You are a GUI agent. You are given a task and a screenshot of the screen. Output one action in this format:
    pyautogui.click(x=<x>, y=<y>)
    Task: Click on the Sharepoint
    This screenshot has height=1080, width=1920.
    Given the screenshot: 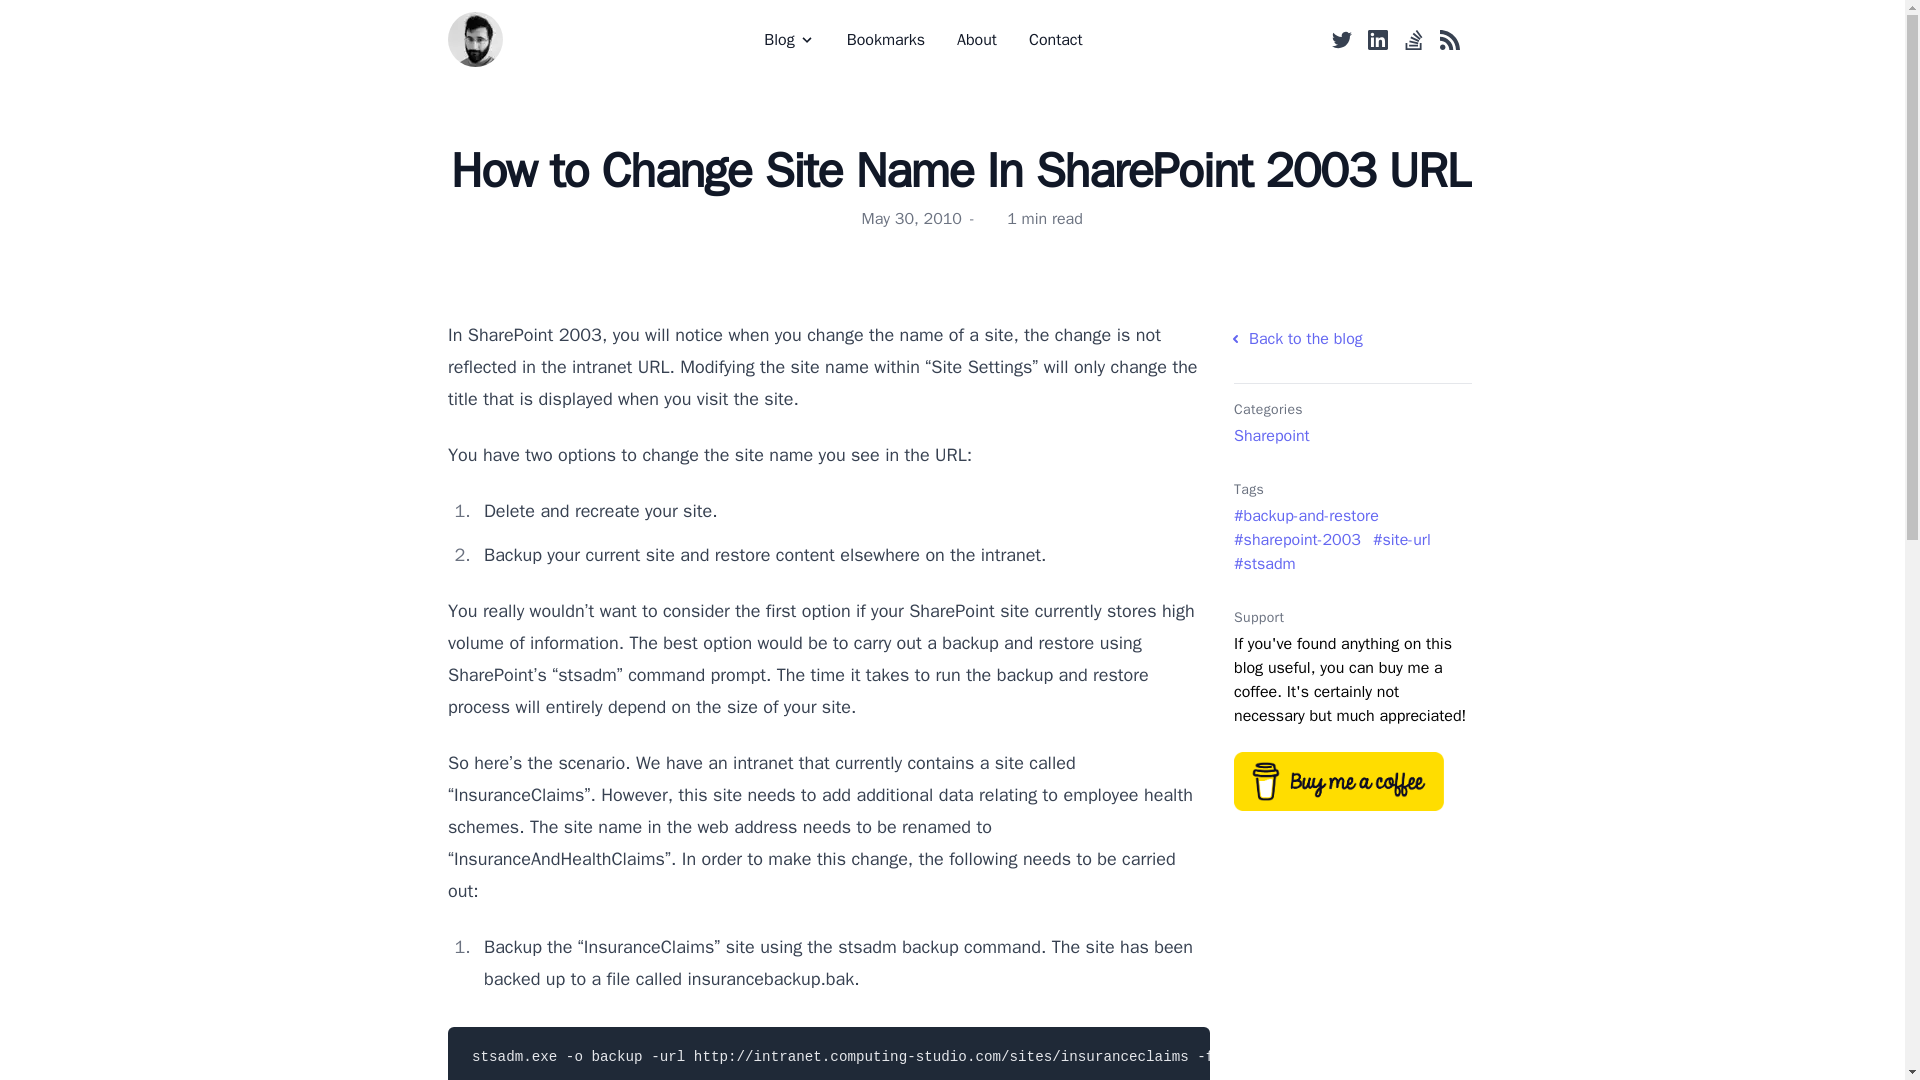 What is the action you would take?
    pyautogui.click(x=1278, y=436)
    